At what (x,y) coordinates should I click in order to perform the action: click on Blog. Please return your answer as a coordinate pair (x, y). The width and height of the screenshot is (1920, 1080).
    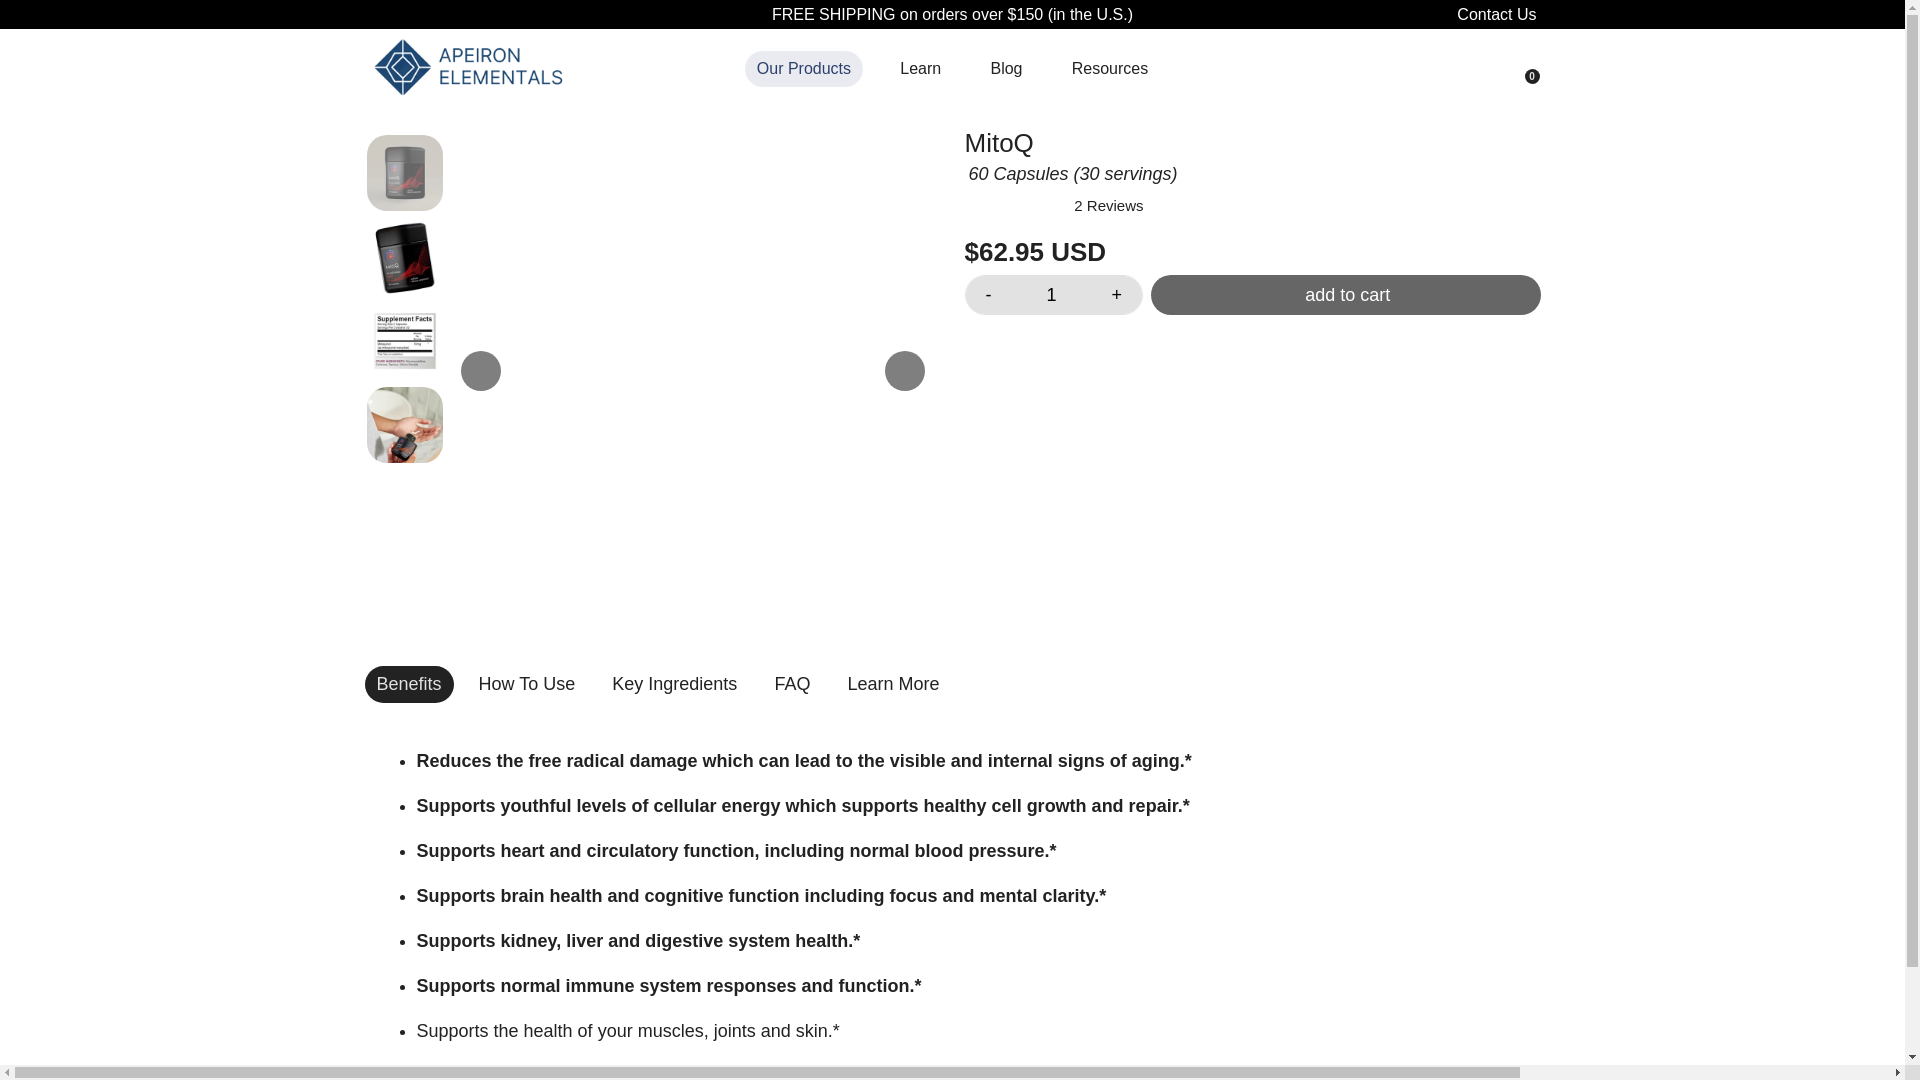
    Looking at the image, I should click on (1006, 69).